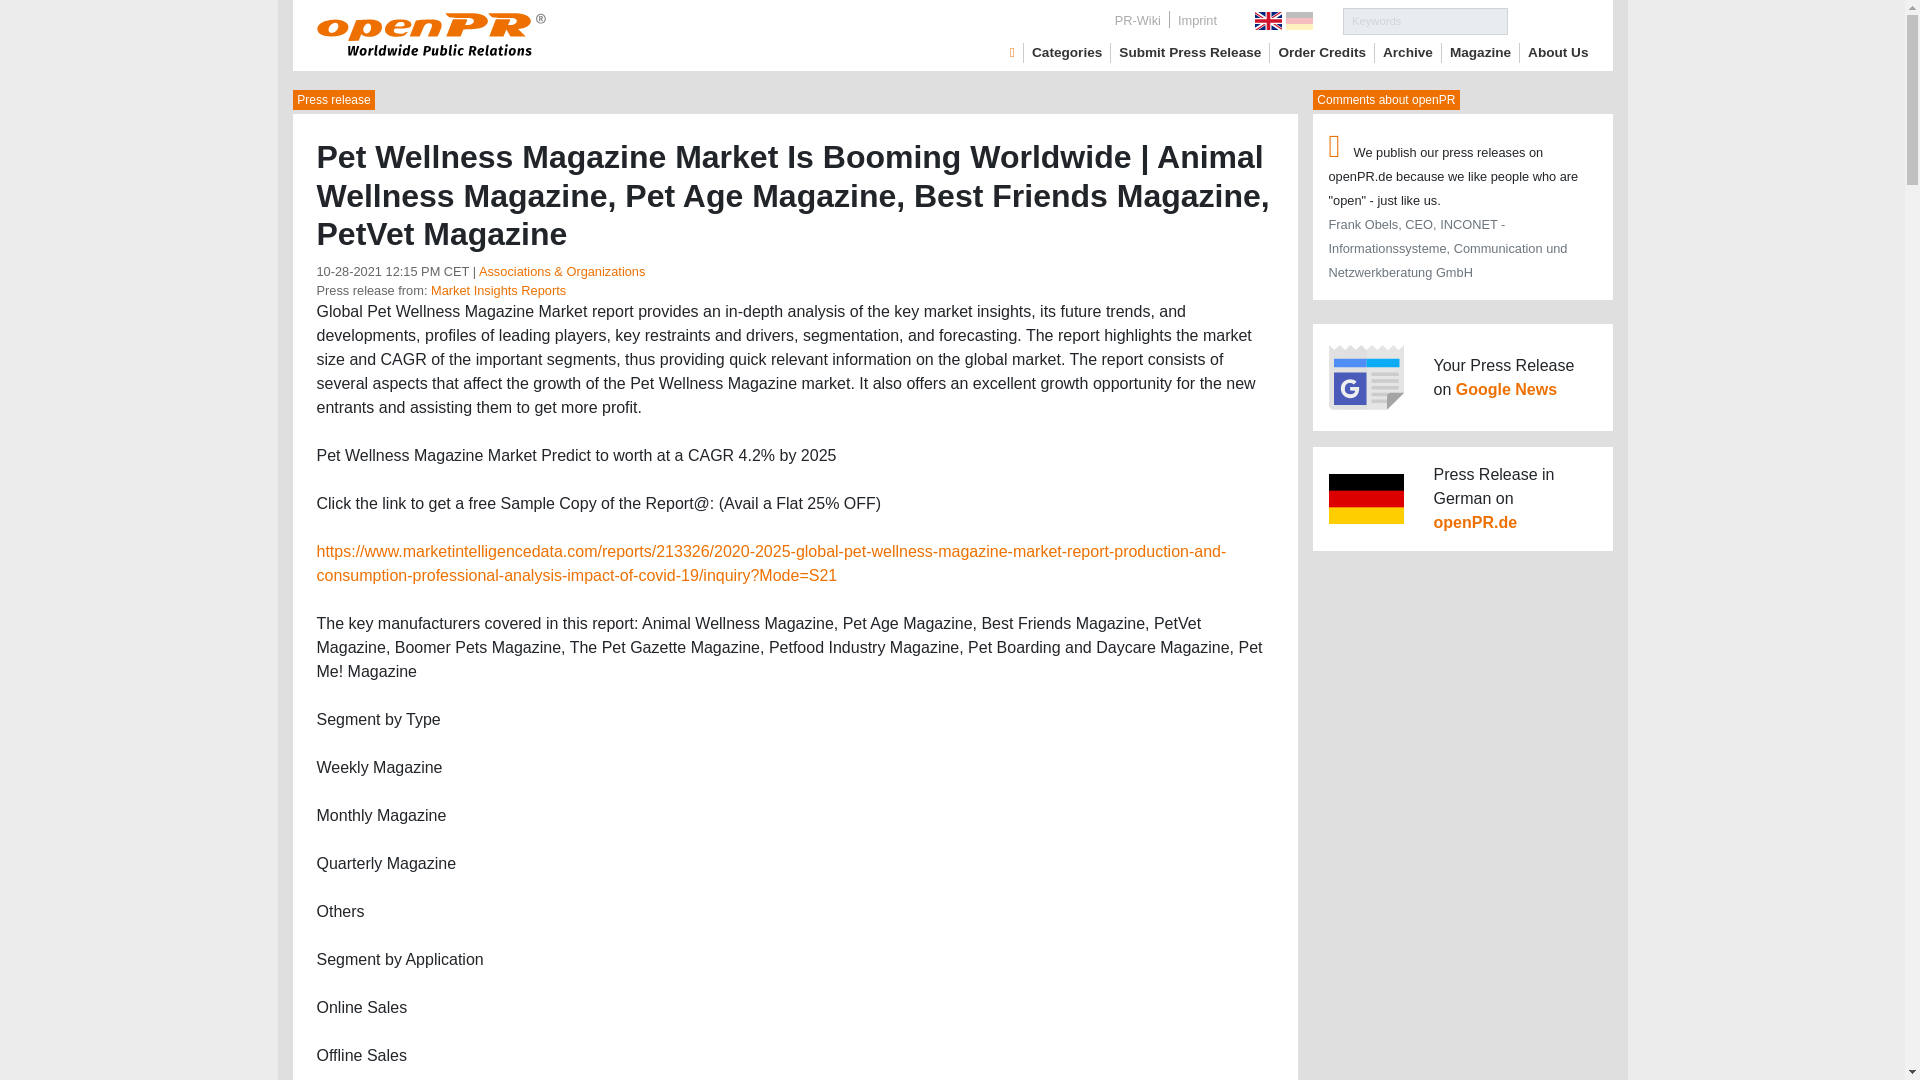 The height and width of the screenshot is (1080, 1920). I want to click on Imprint, so click(1196, 20).